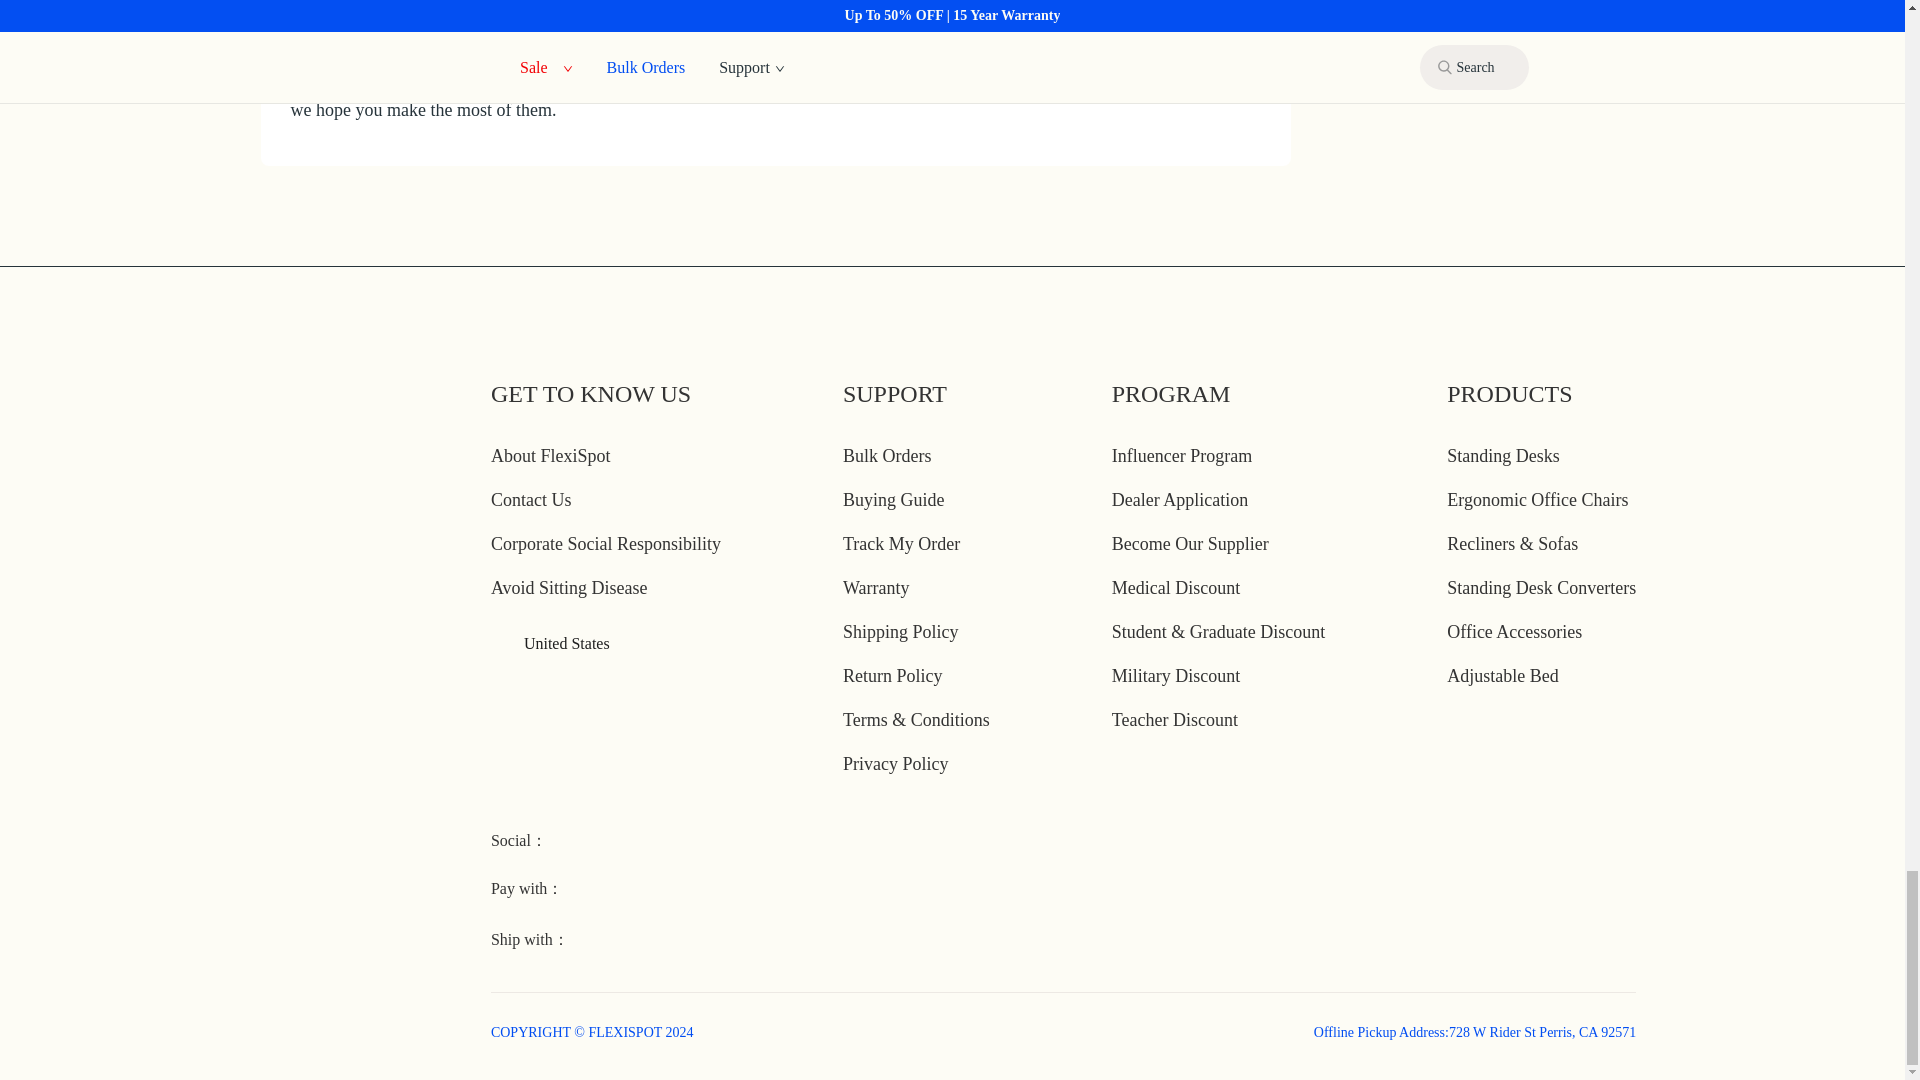 Image resolution: width=1920 pixels, height=1080 pixels. I want to click on Return Policy, so click(892, 676).